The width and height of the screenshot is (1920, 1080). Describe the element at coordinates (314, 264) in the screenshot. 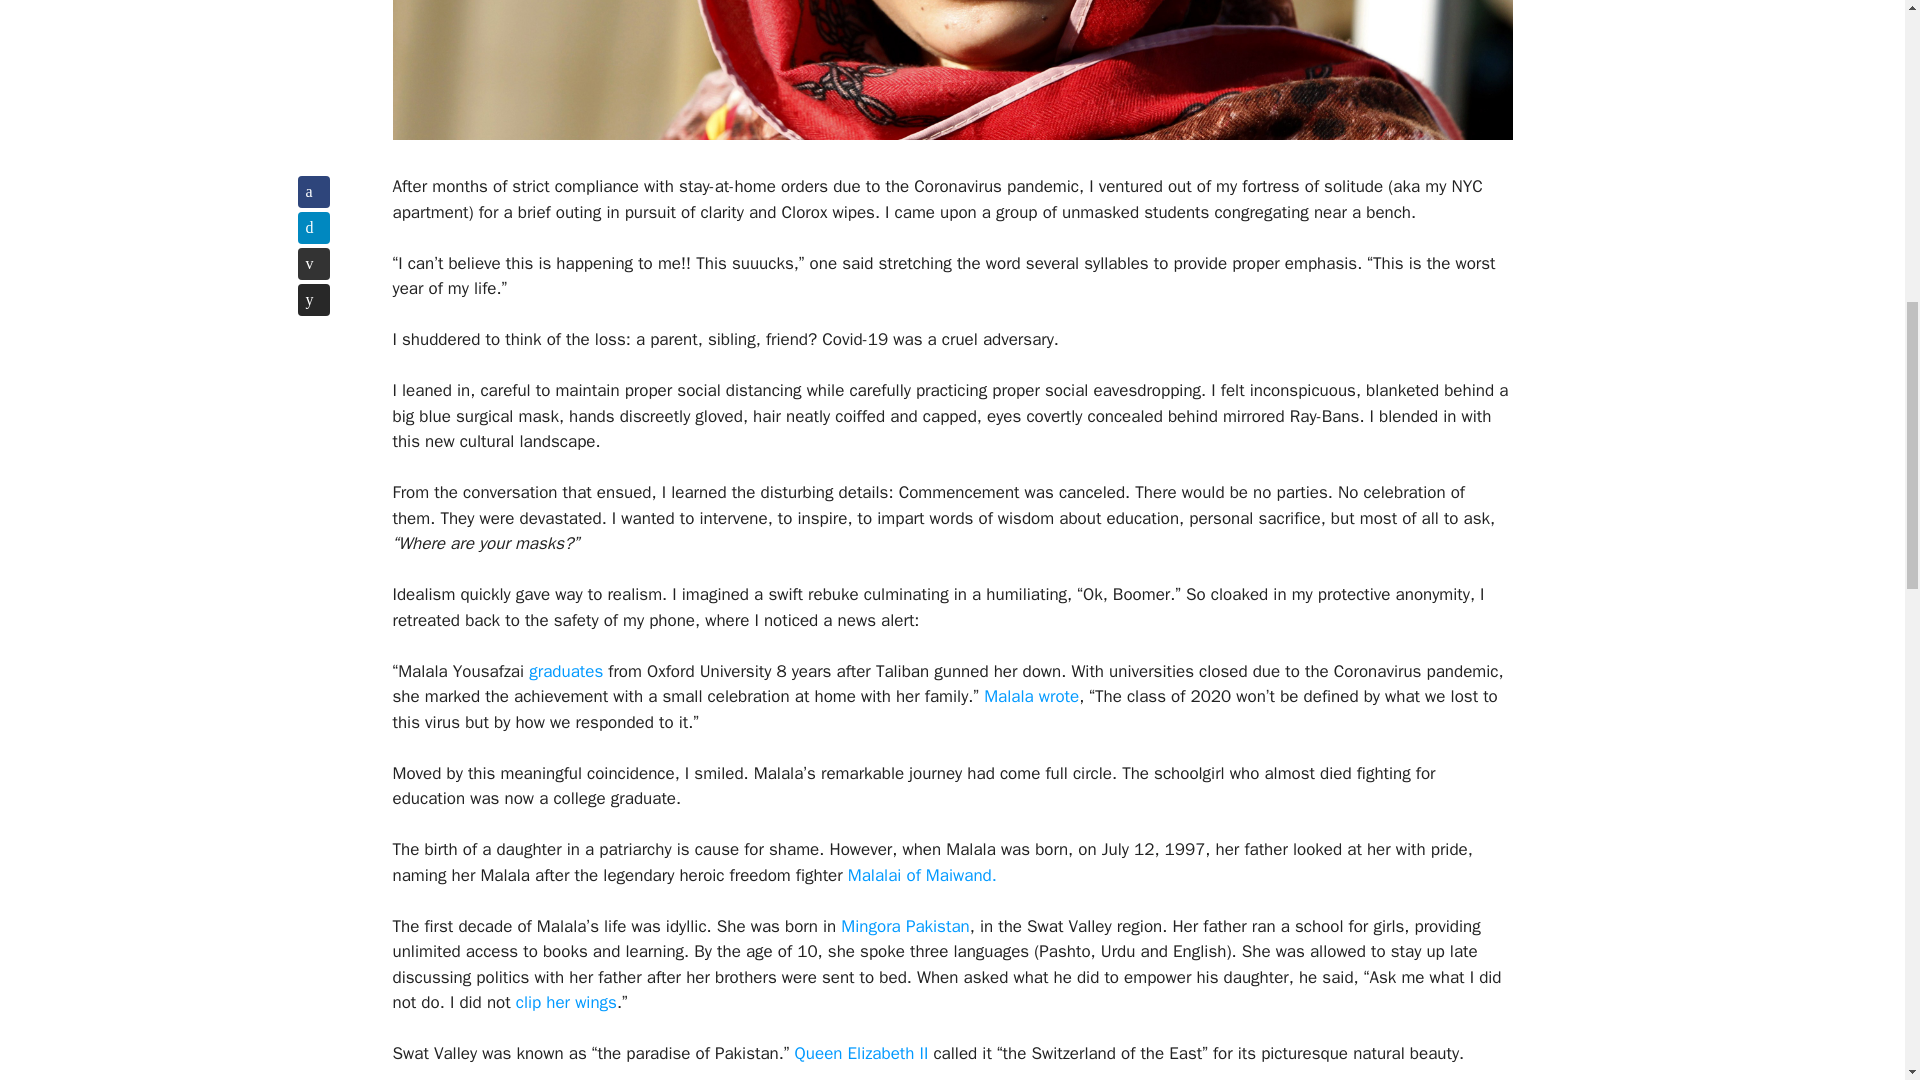

I see `Share on Email` at that location.